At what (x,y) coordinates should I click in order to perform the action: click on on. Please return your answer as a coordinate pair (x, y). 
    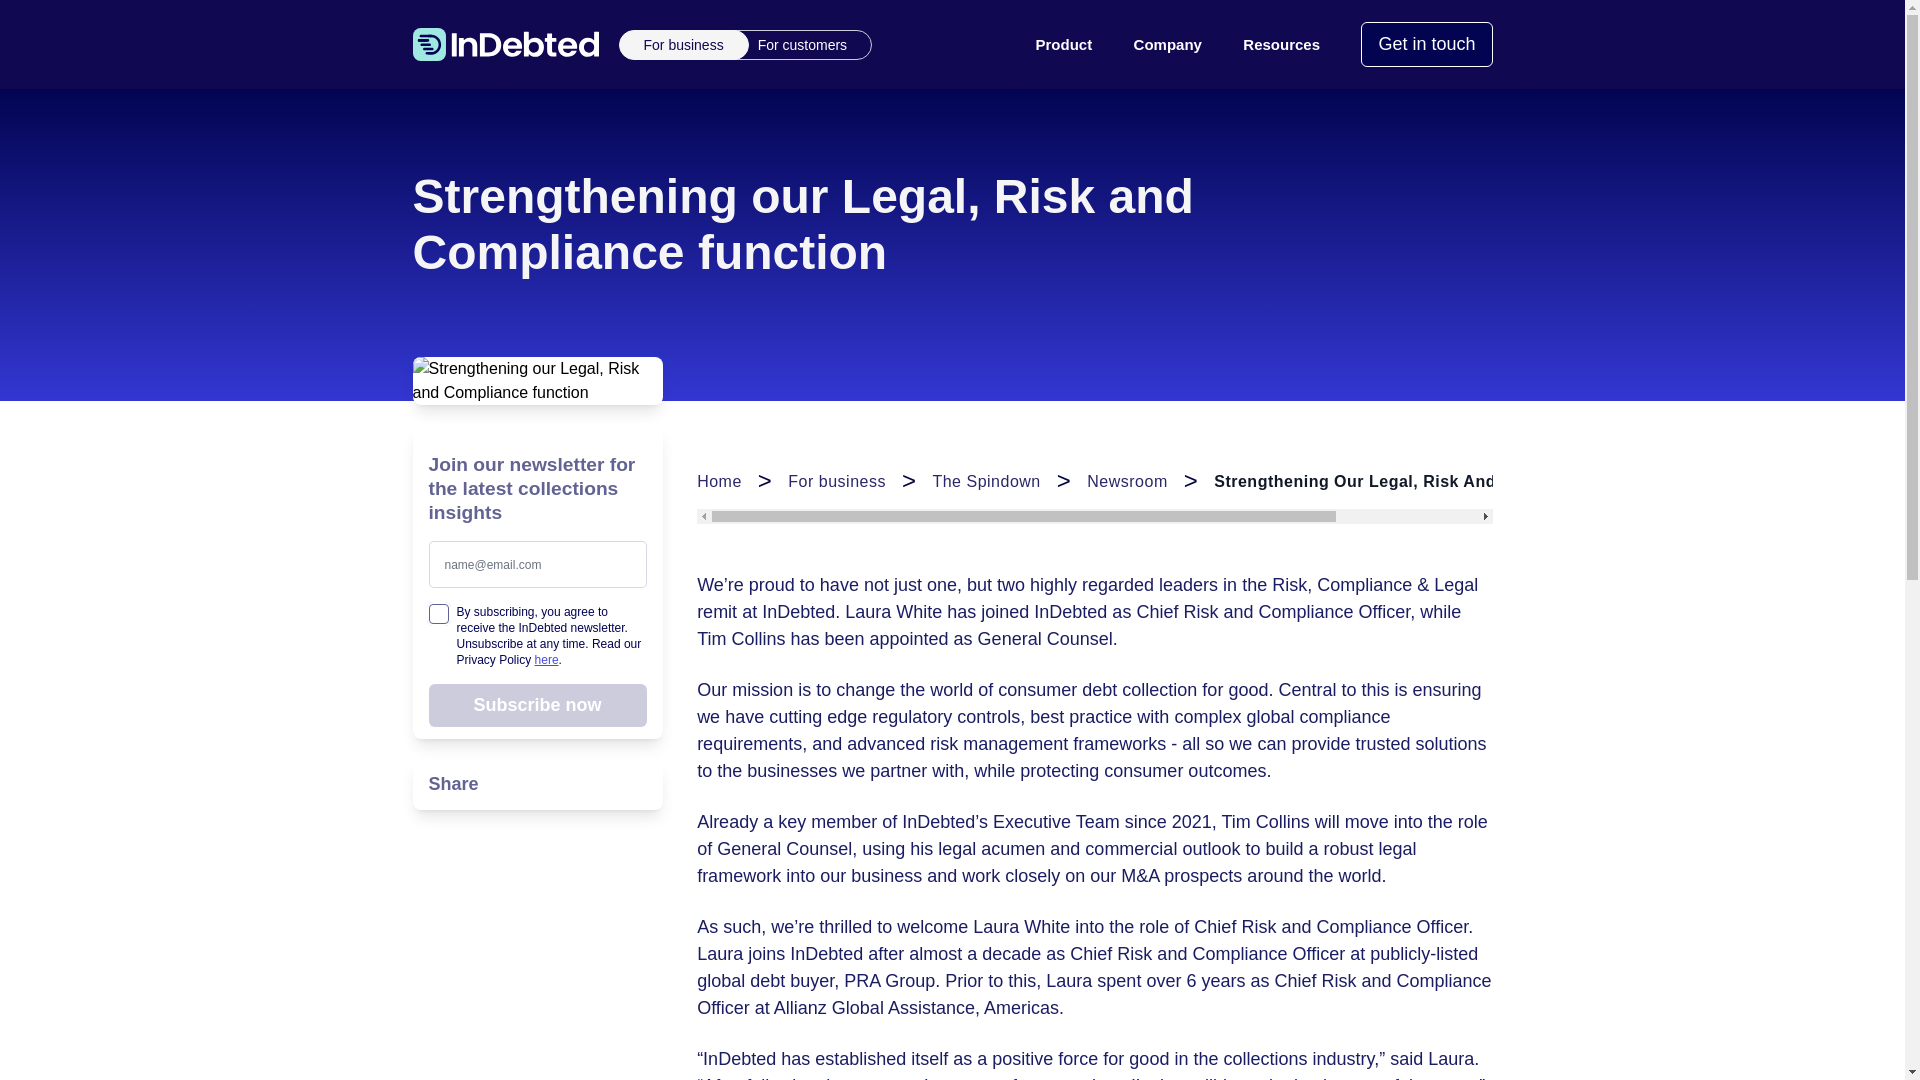
    Looking at the image, I should click on (438, 614).